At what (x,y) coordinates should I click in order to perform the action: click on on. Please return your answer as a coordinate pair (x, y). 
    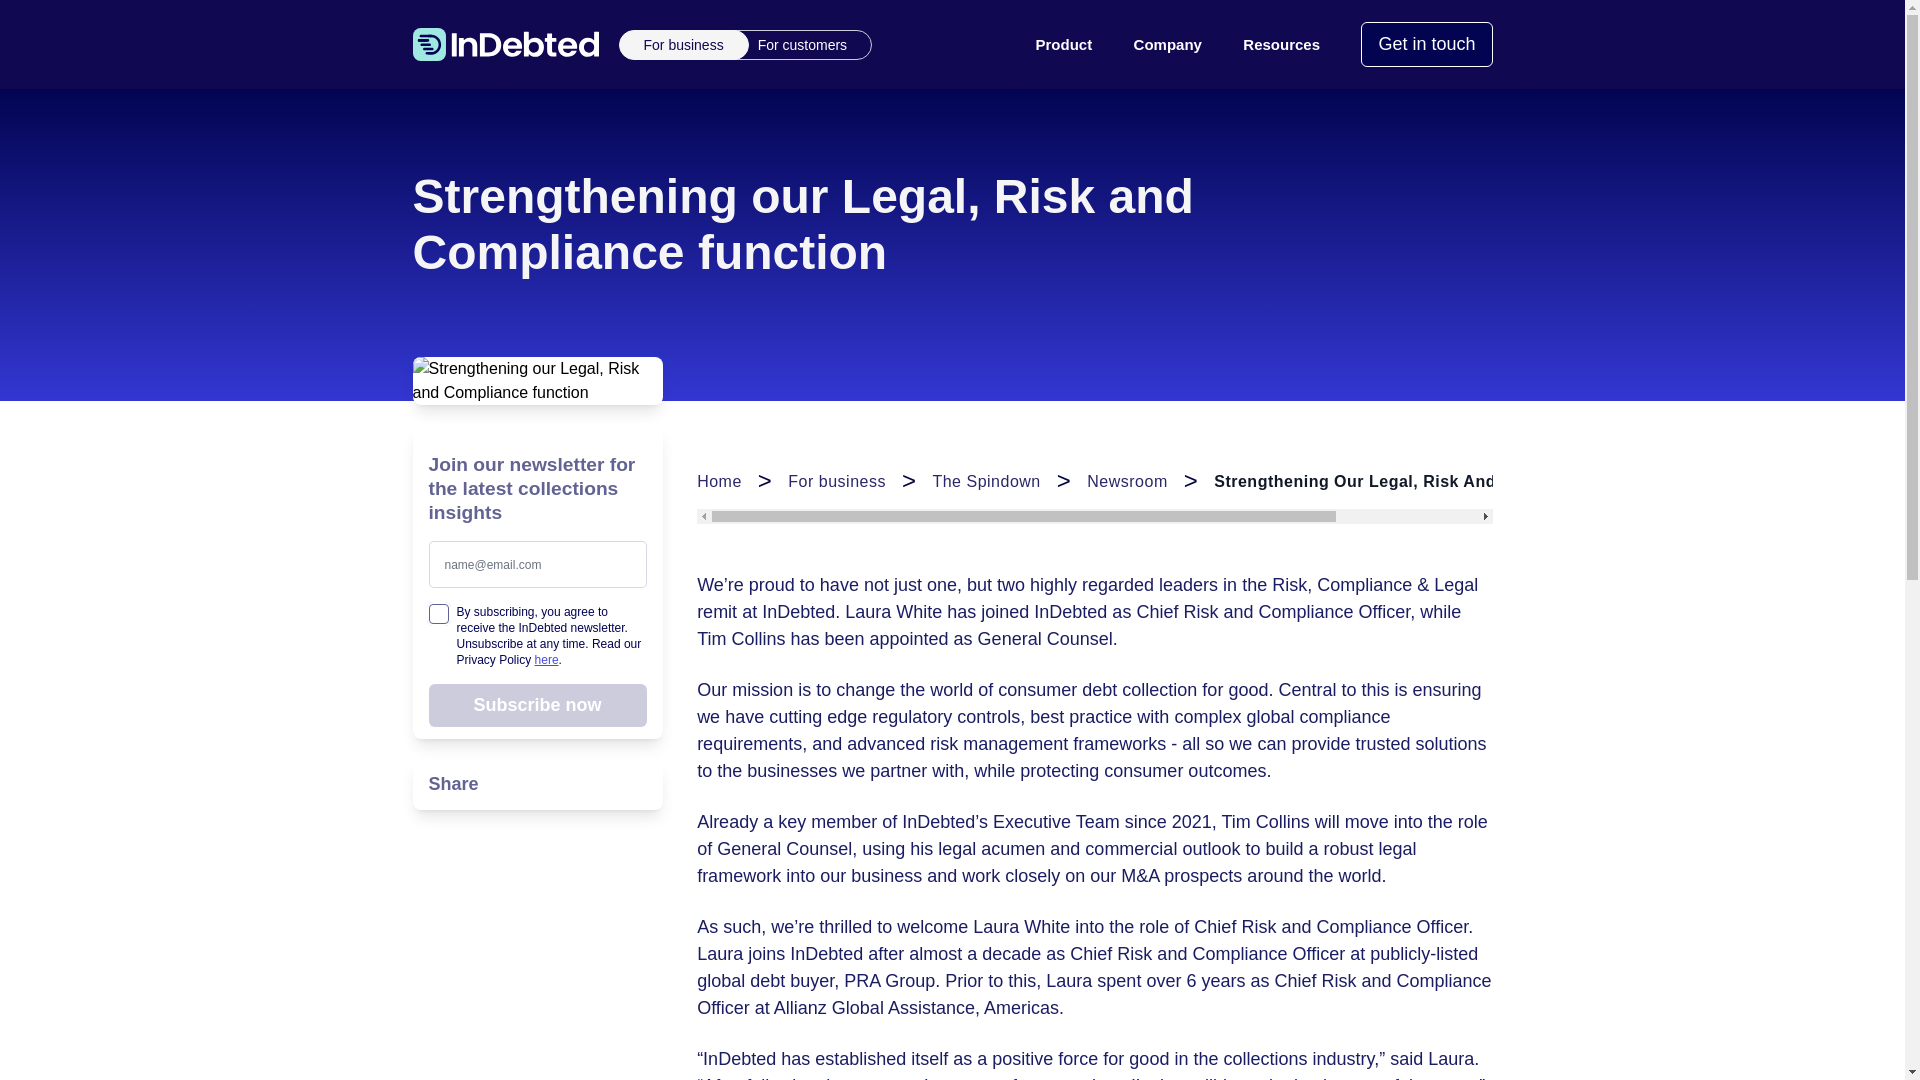
    Looking at the image, I should click on (438, 614).